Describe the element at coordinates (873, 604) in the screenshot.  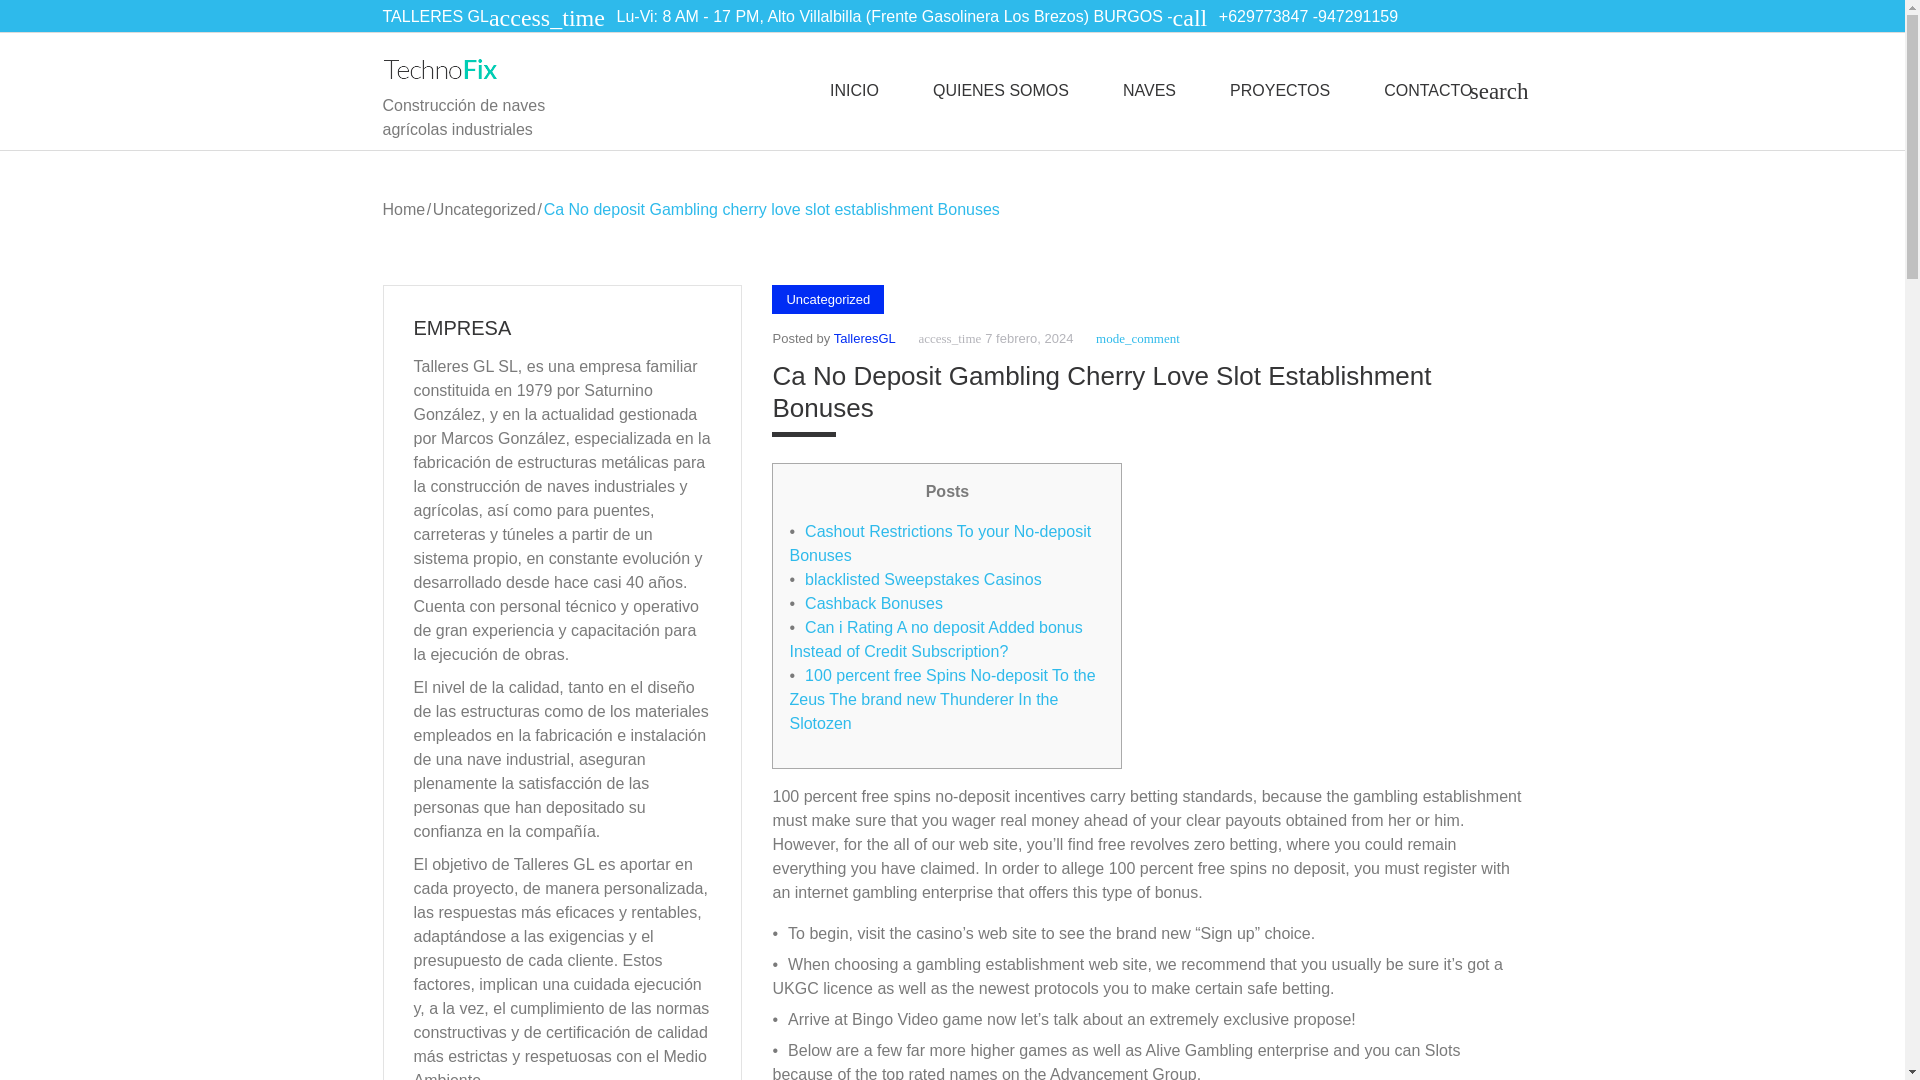
I see `Cashback Bonuses` at that location.